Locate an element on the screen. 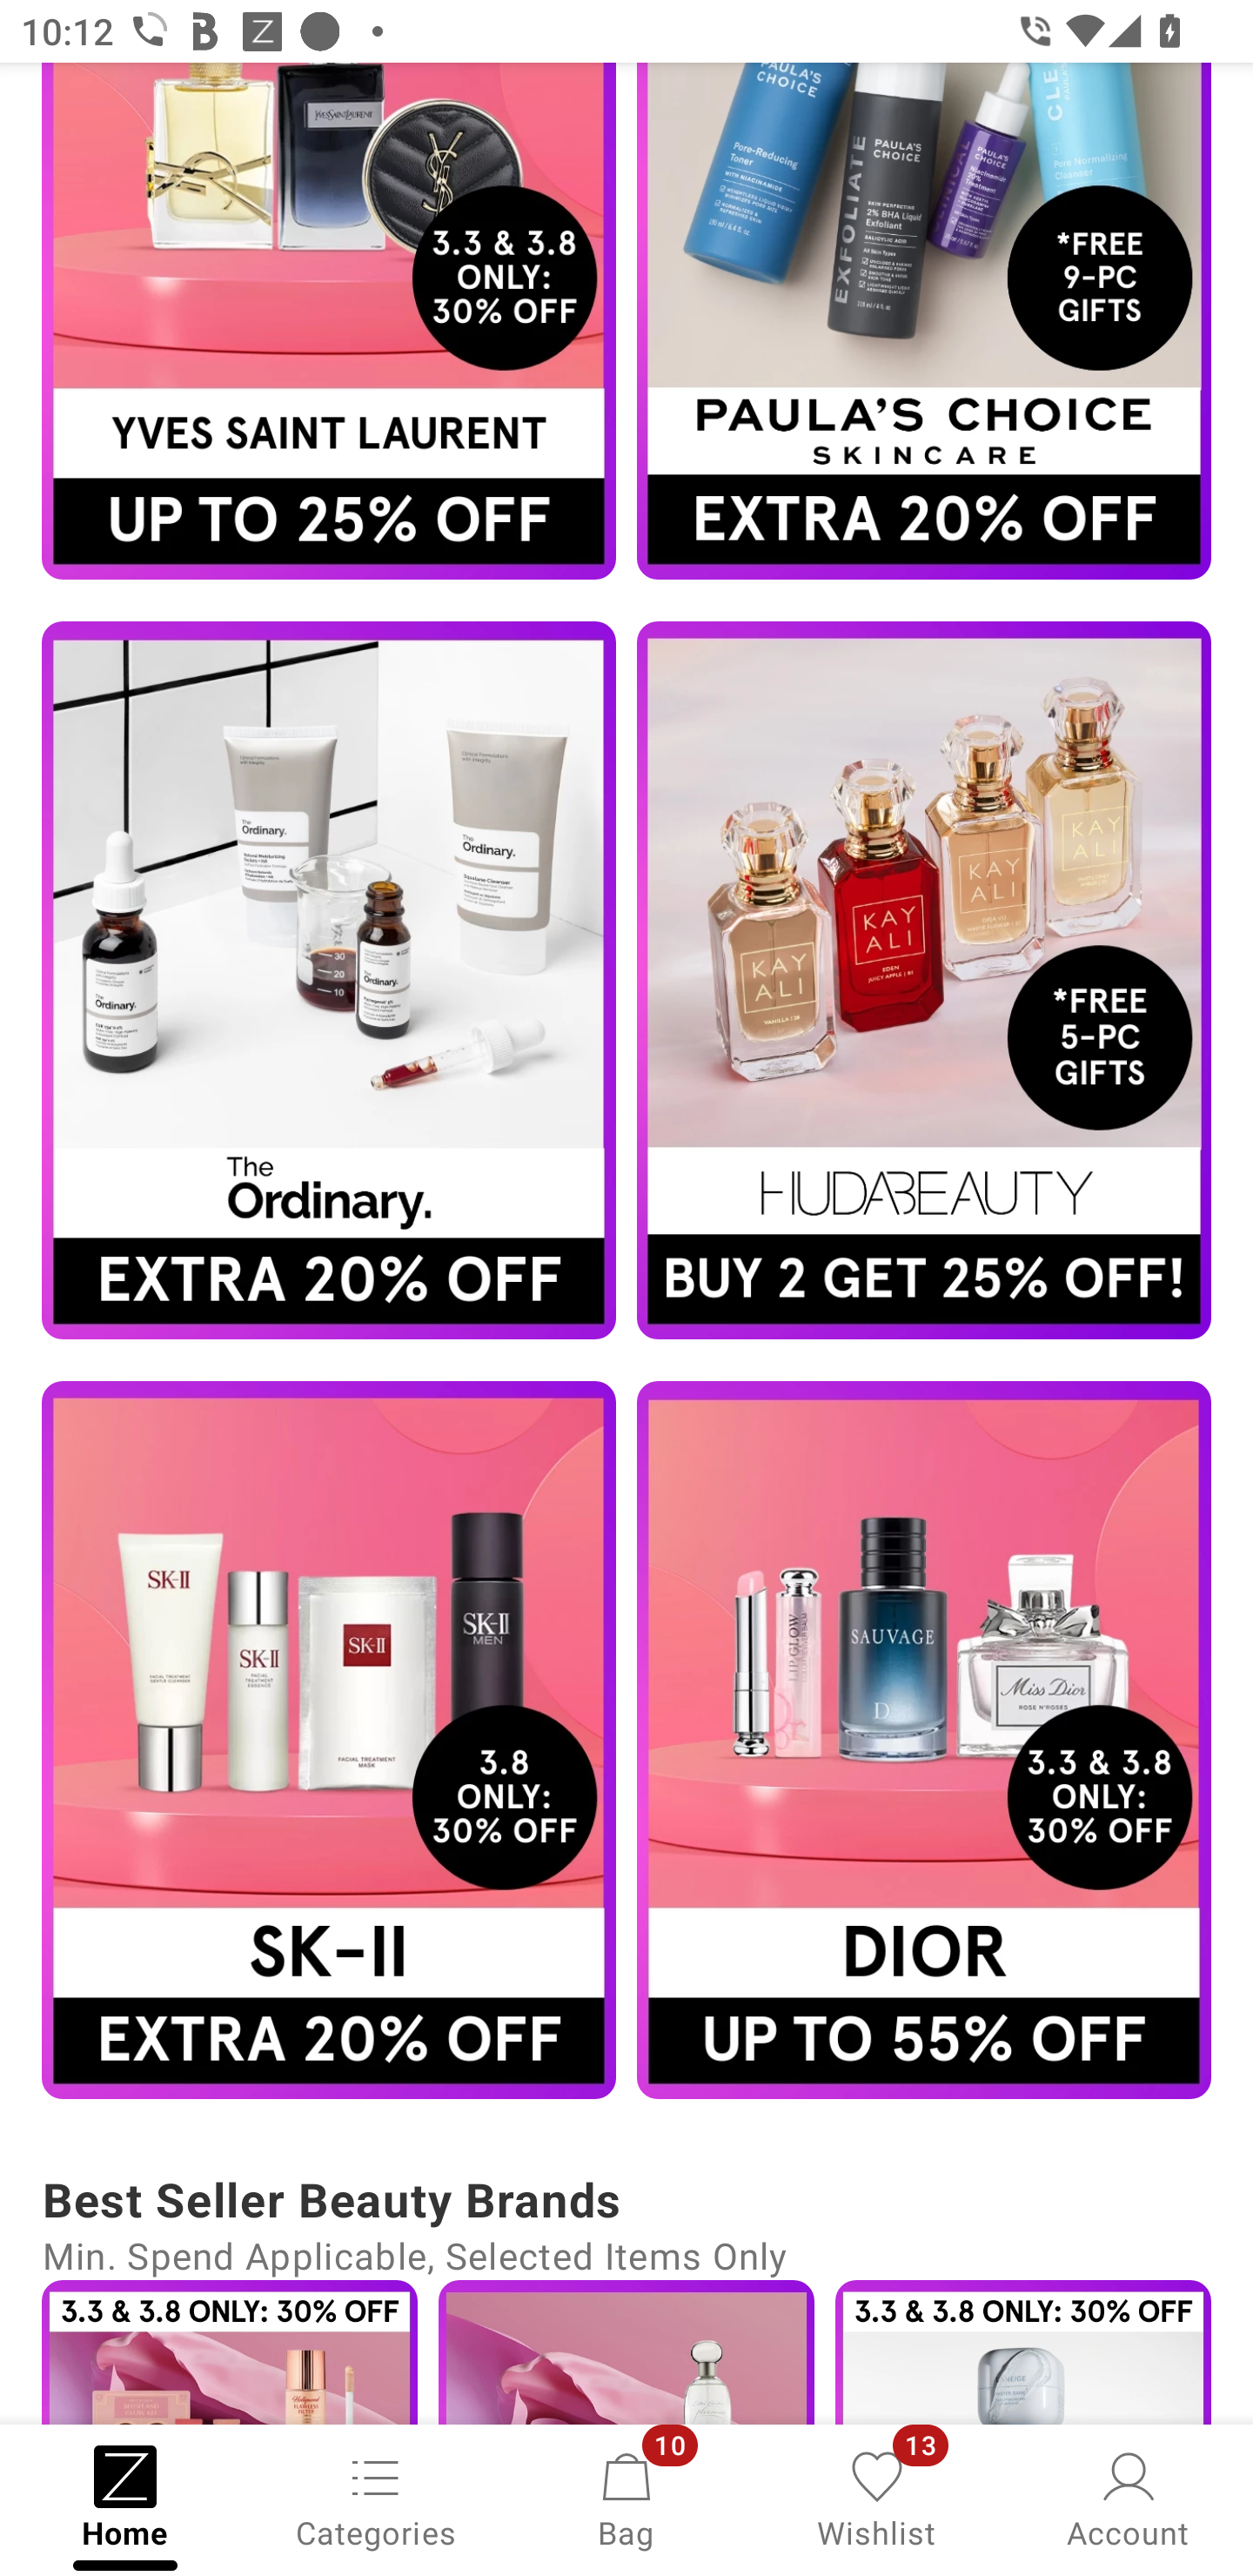 The height and width of the screenshot is (2576, 1253). Campaign banner is located at coordinates (924, 320).